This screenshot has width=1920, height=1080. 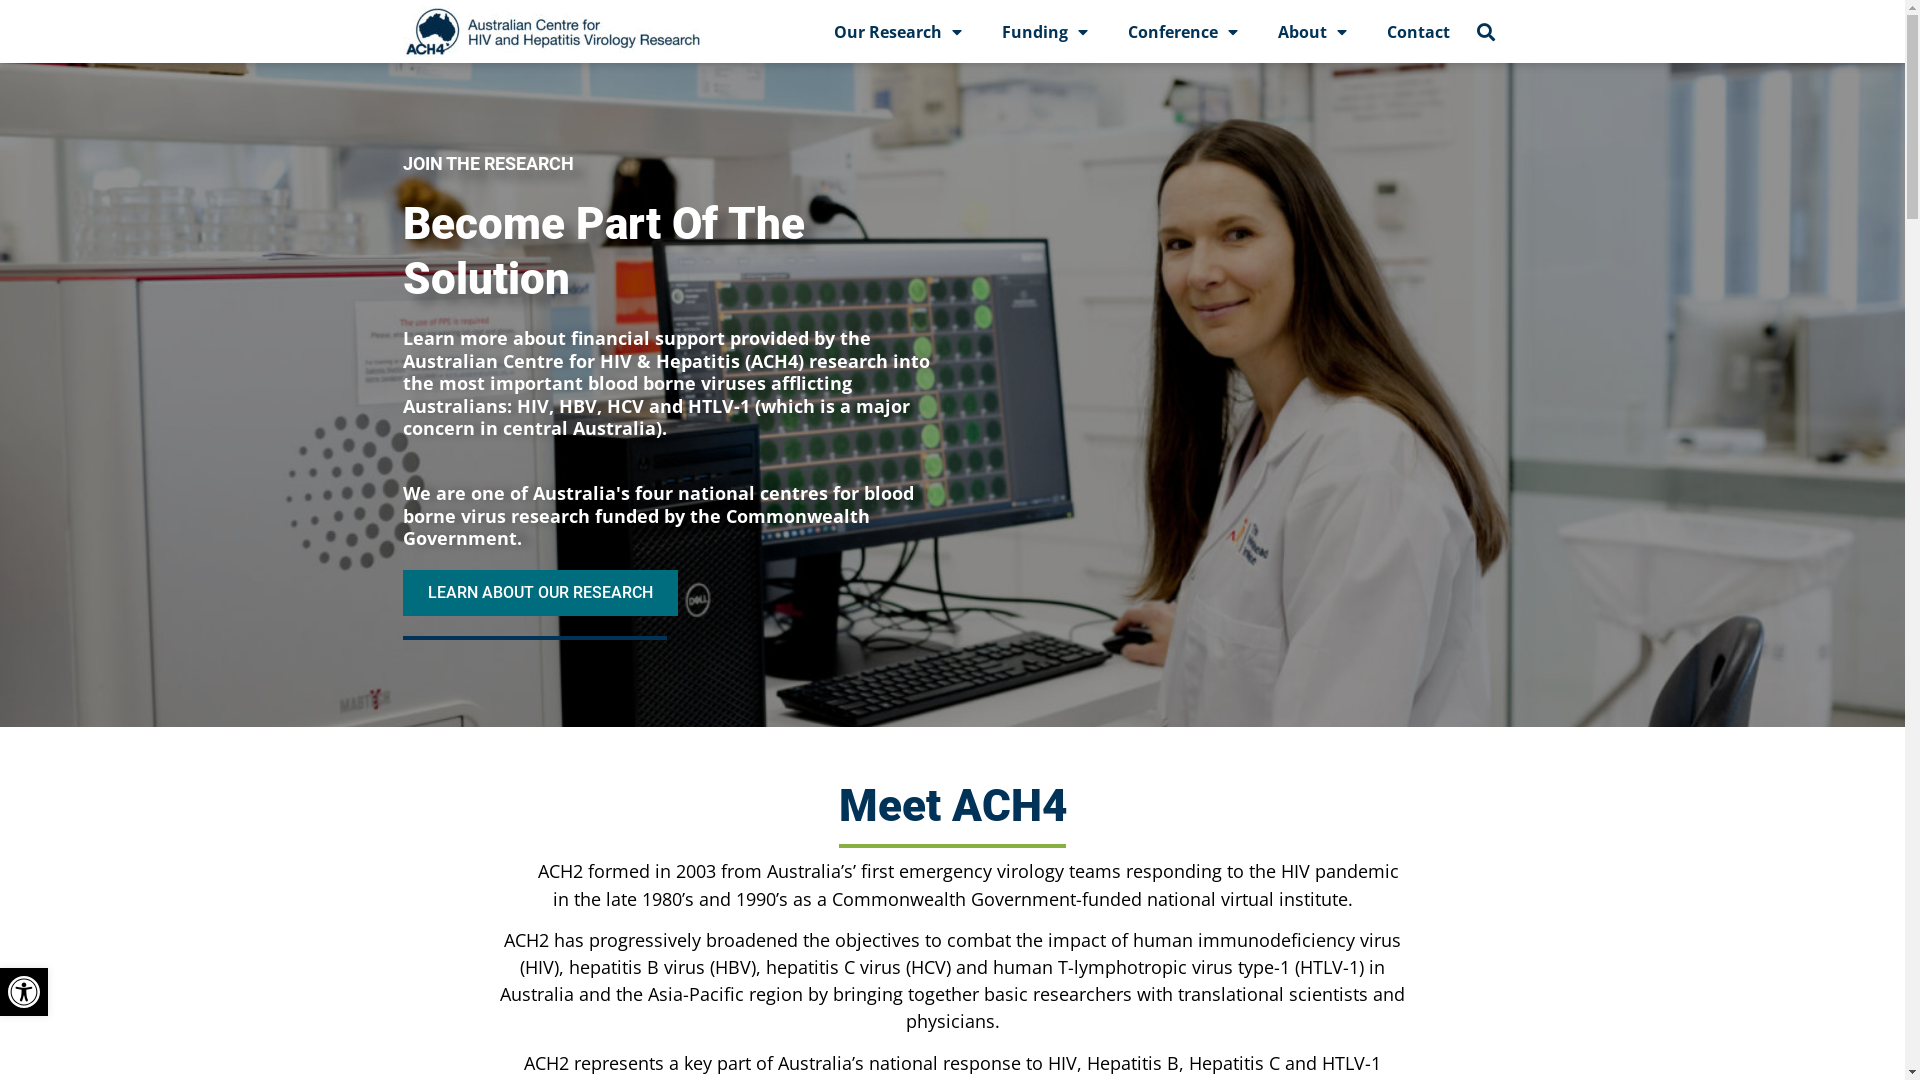 What do you see at coordinates (24, 992) in the screenshot?
I see `Open toolbar` at bounding box center [24, 992].